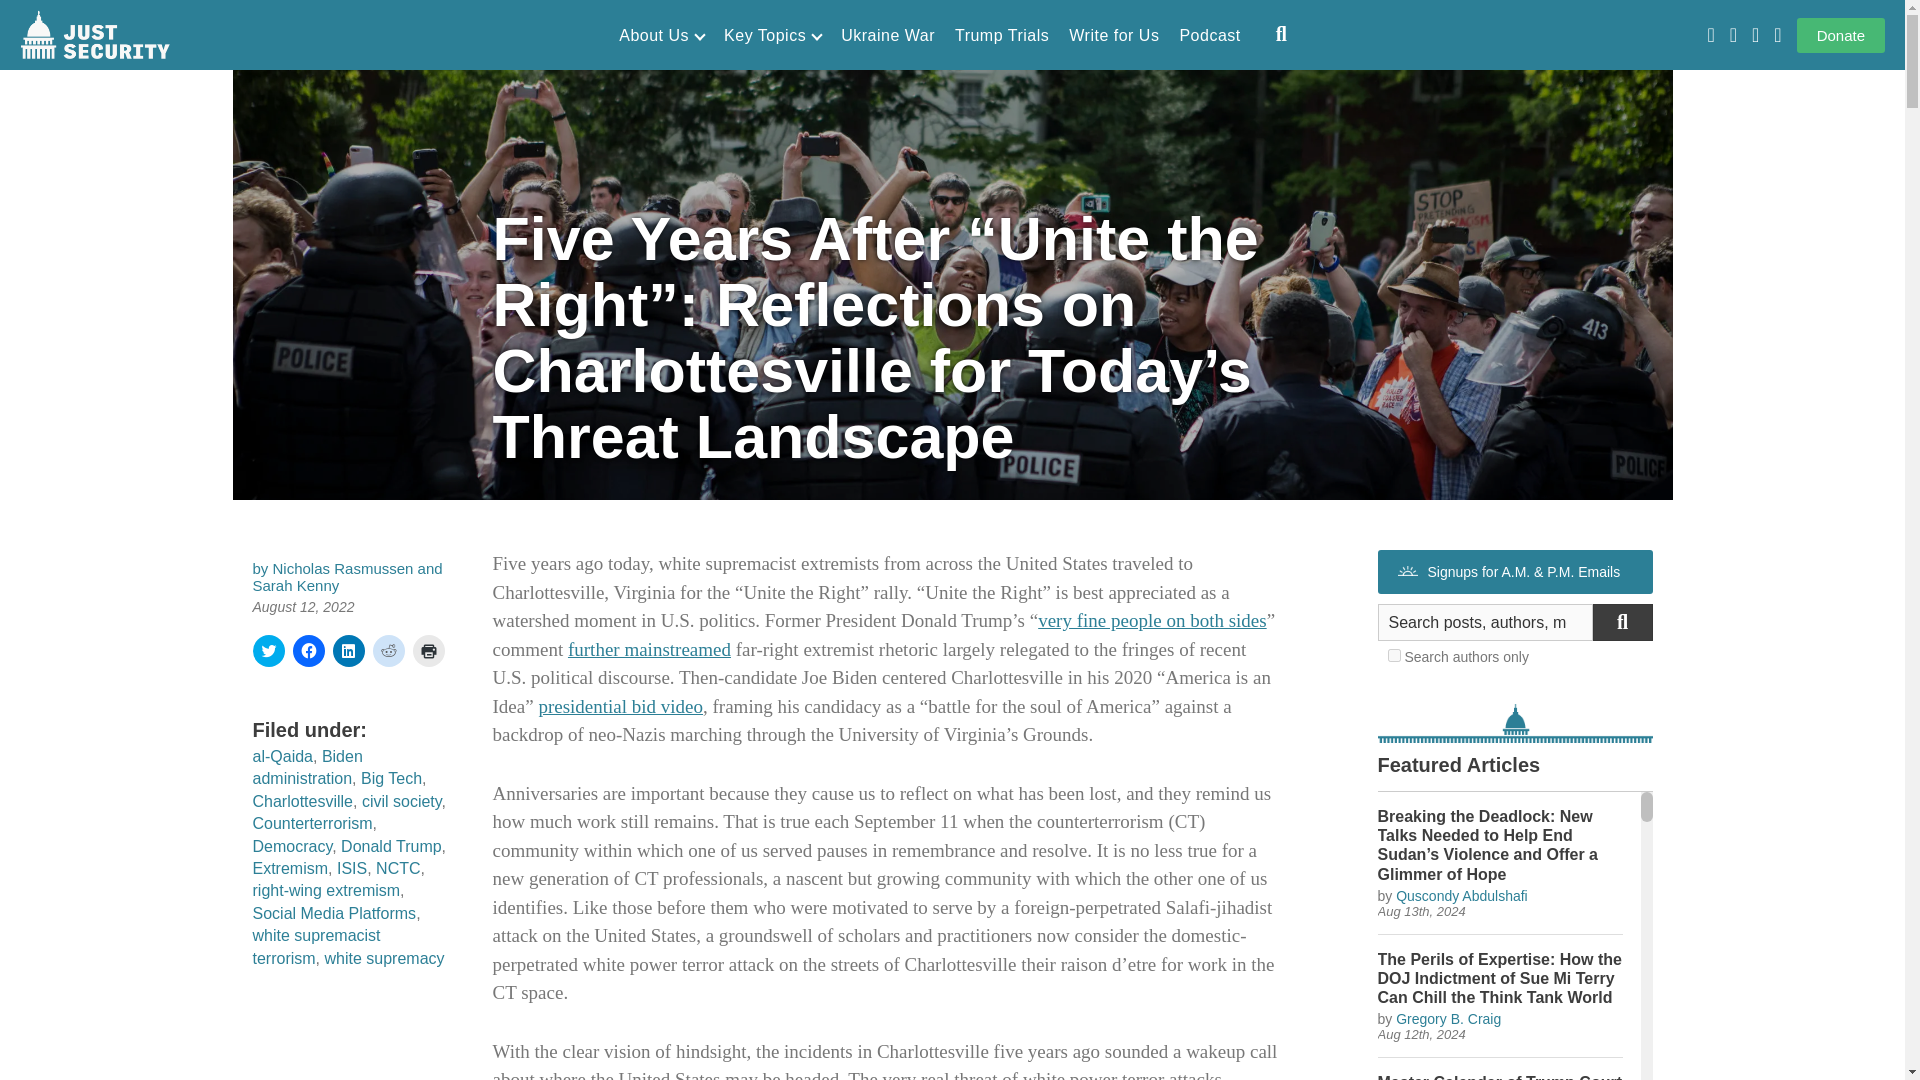 This screenshot has width=1920, height=1080. I want to click on on, so click(1394, 656).